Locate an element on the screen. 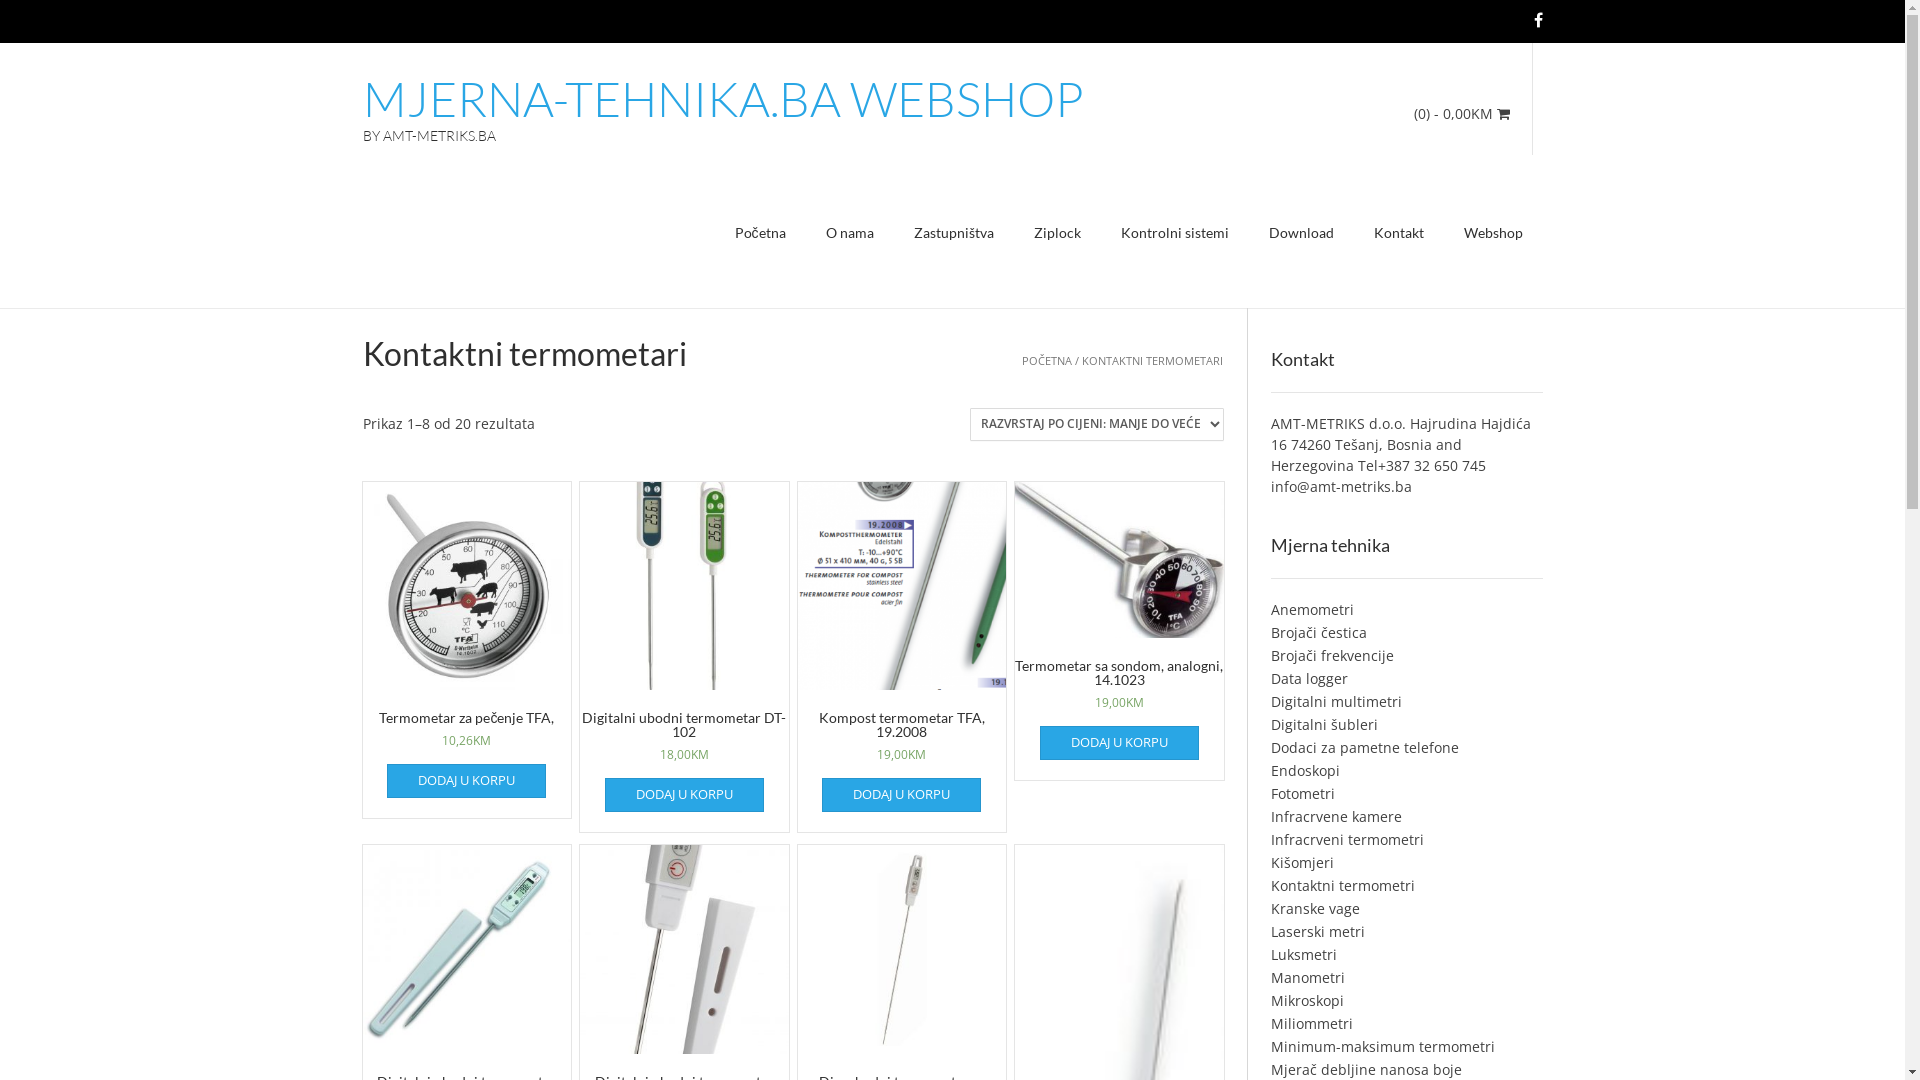 The height and width of the screenshot is (1080, 1920). Download is located at coordinates (1300, 235).